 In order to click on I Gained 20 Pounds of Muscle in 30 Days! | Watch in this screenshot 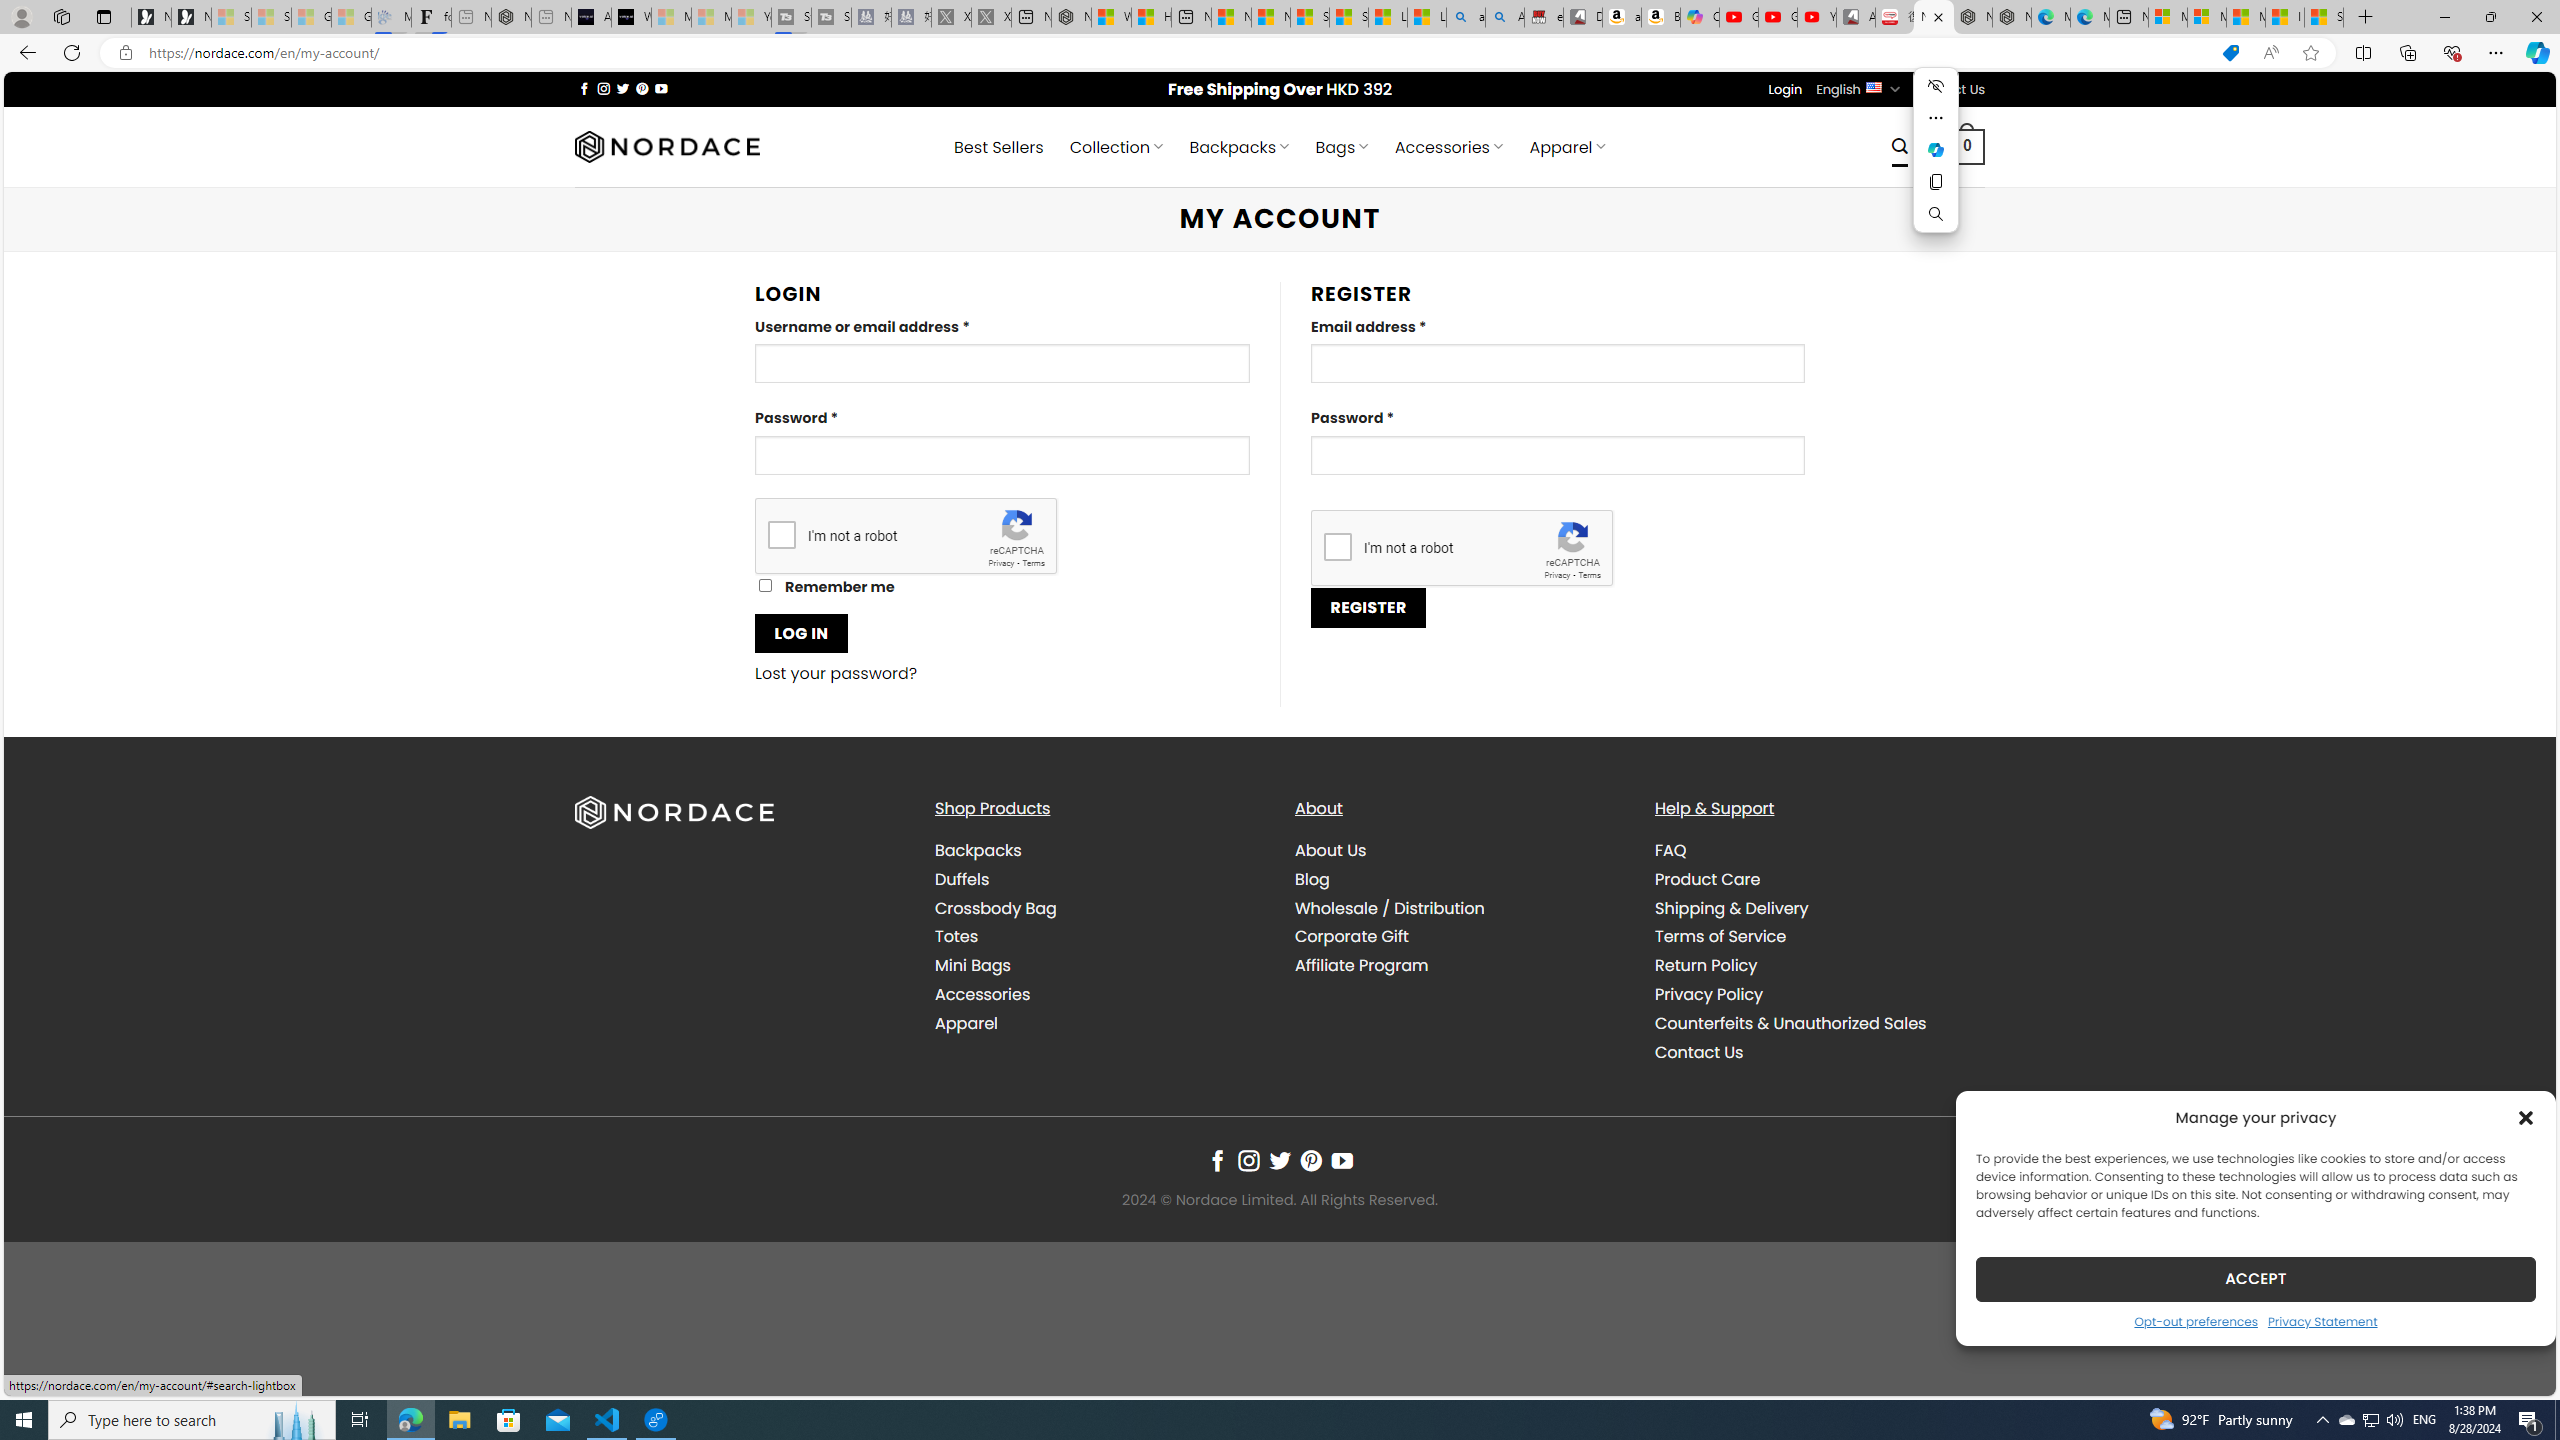, I will do `click(2286, 17)`.